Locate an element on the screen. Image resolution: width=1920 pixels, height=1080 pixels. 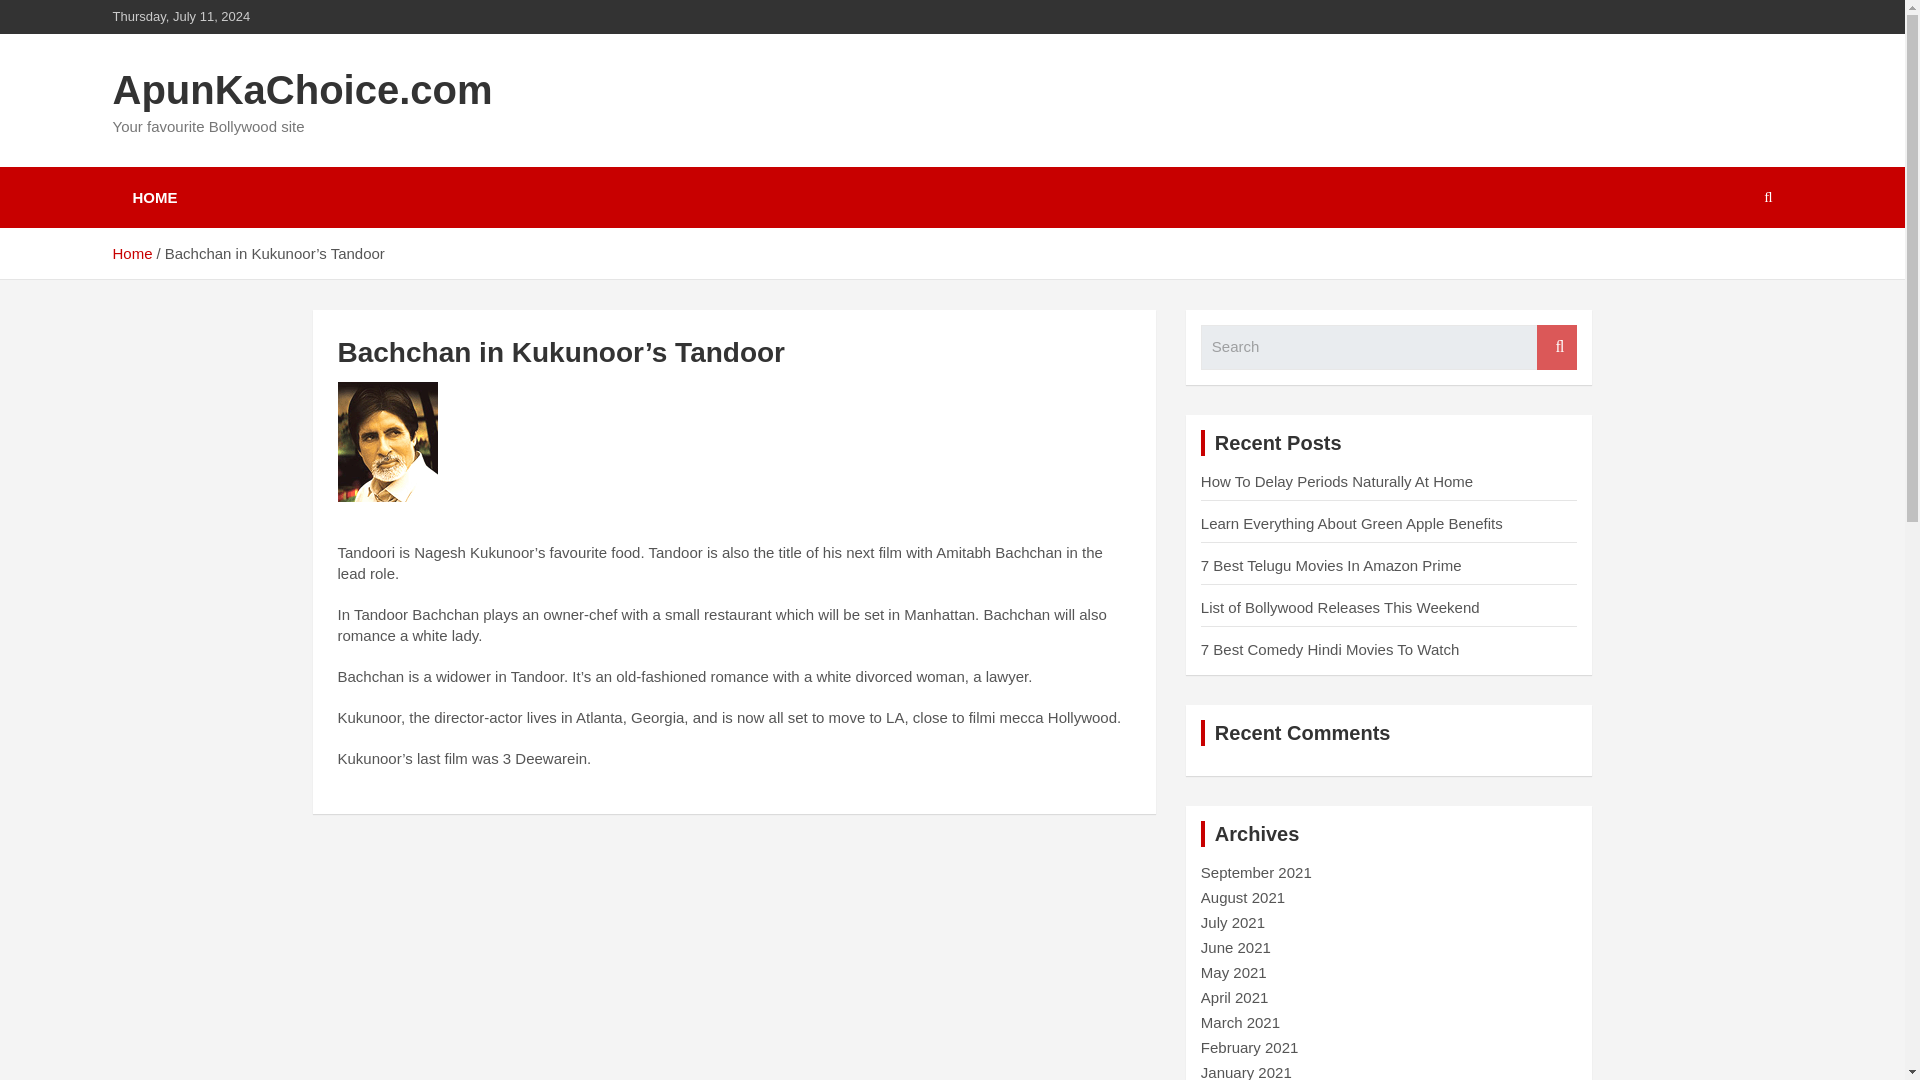
7 Best Comedy Hindi Movies To Watch is located at coordinates (1330, 649).